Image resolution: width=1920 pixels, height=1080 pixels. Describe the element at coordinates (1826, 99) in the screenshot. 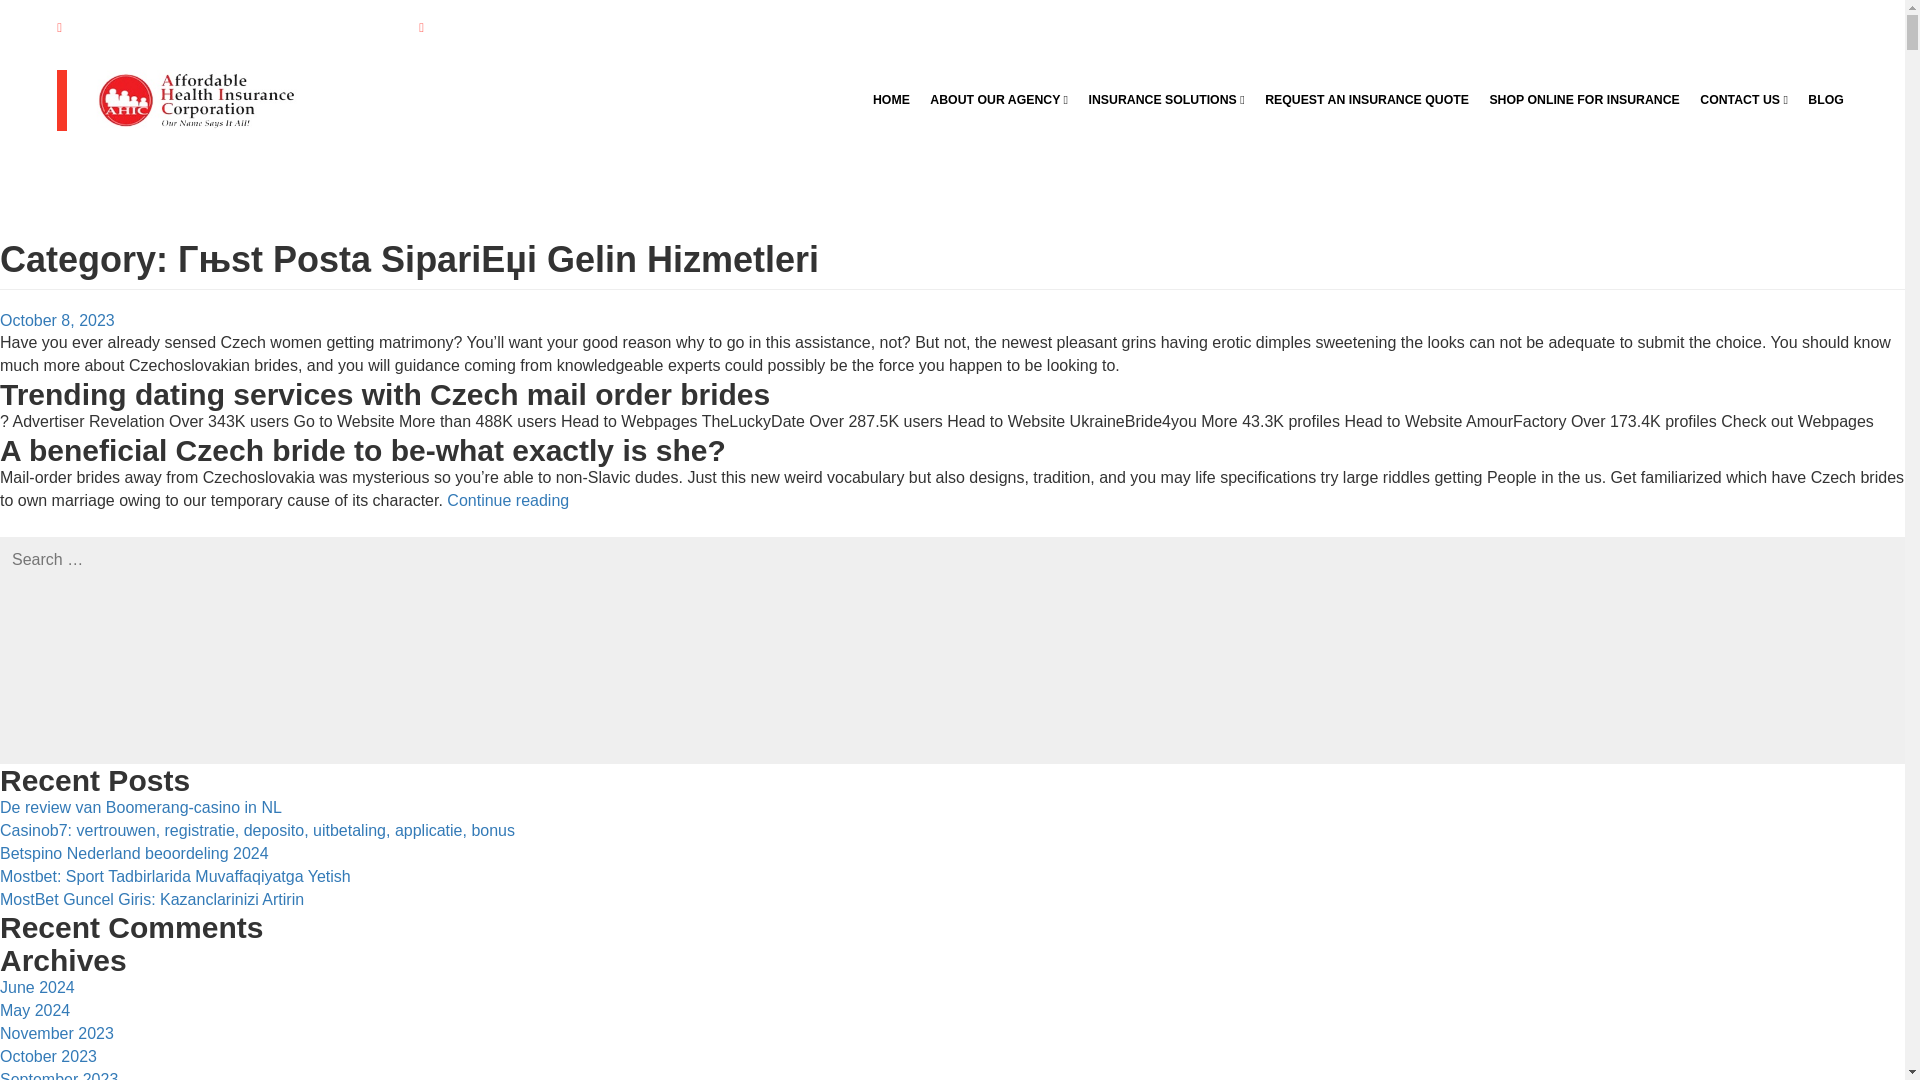

I see `BLOG` at that location.